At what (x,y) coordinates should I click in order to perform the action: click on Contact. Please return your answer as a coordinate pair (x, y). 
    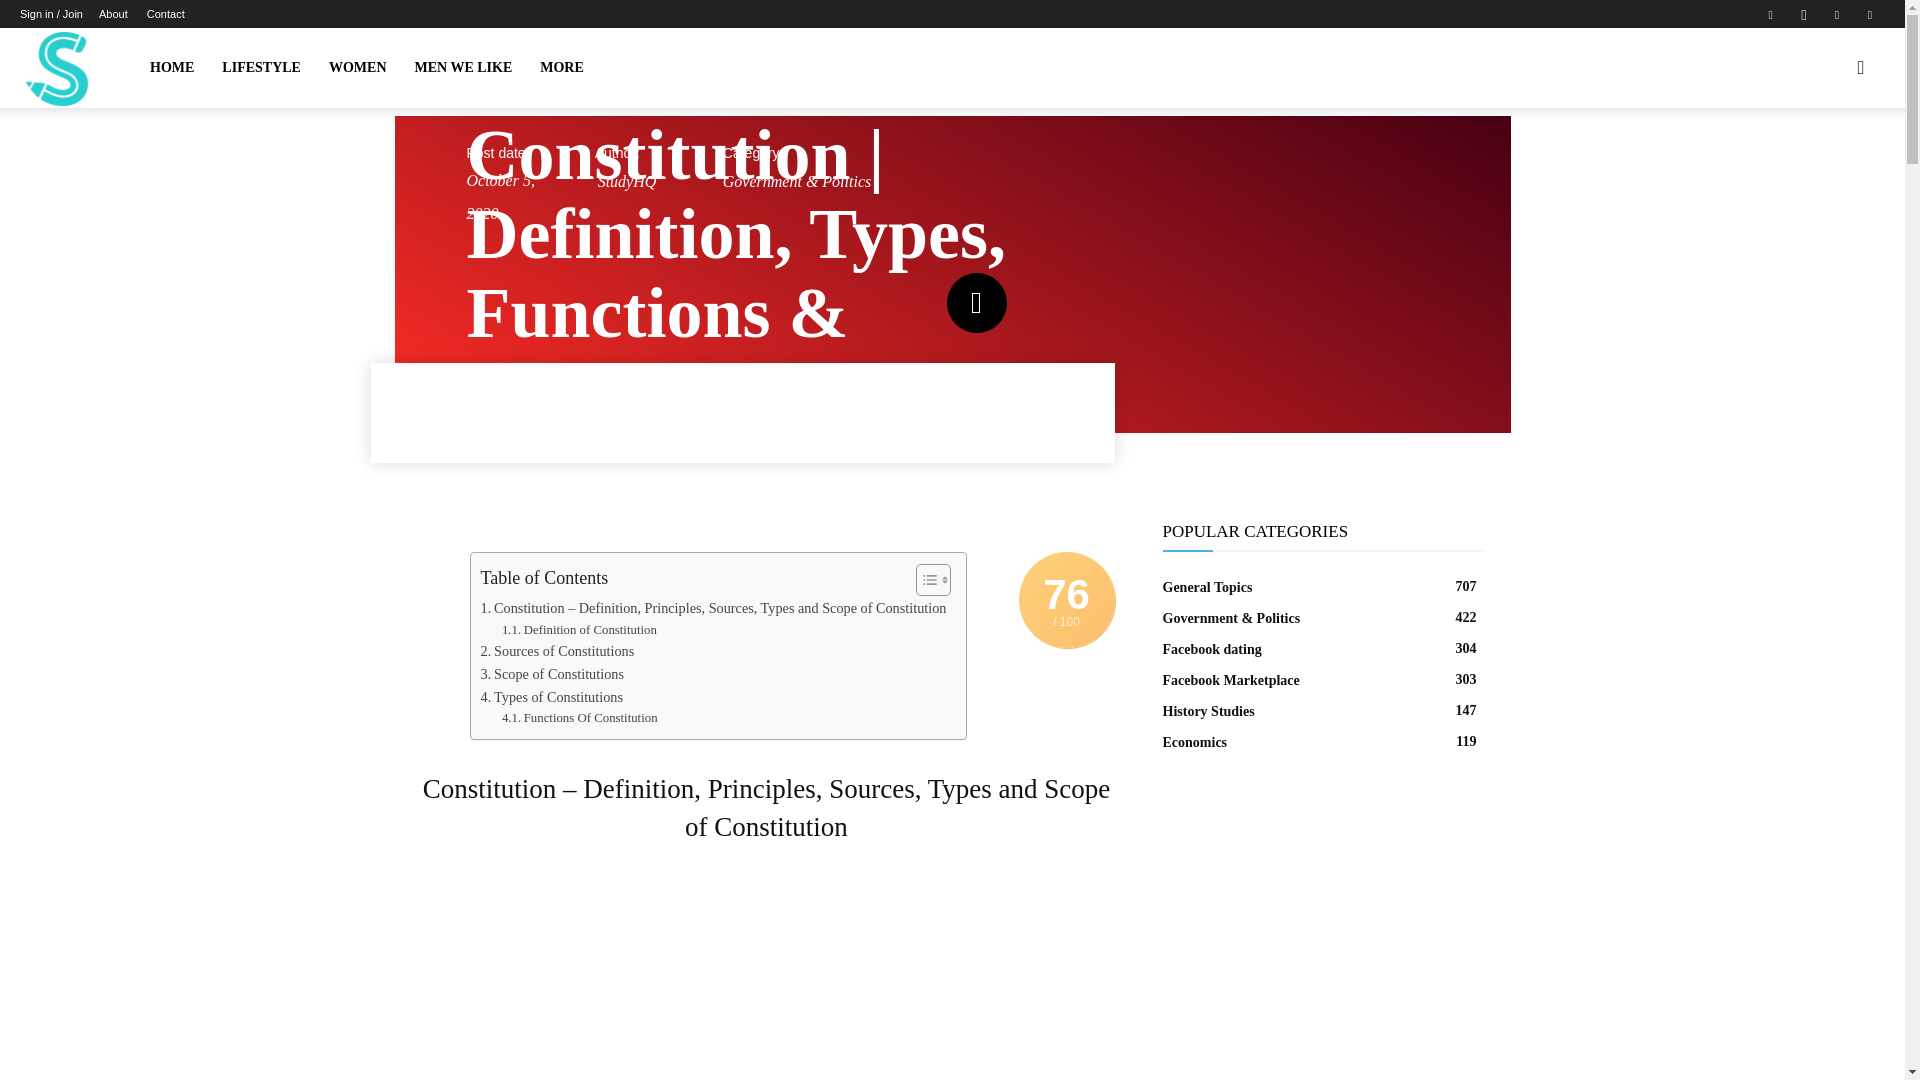
    Looking at the image, I should click on (166, 14).